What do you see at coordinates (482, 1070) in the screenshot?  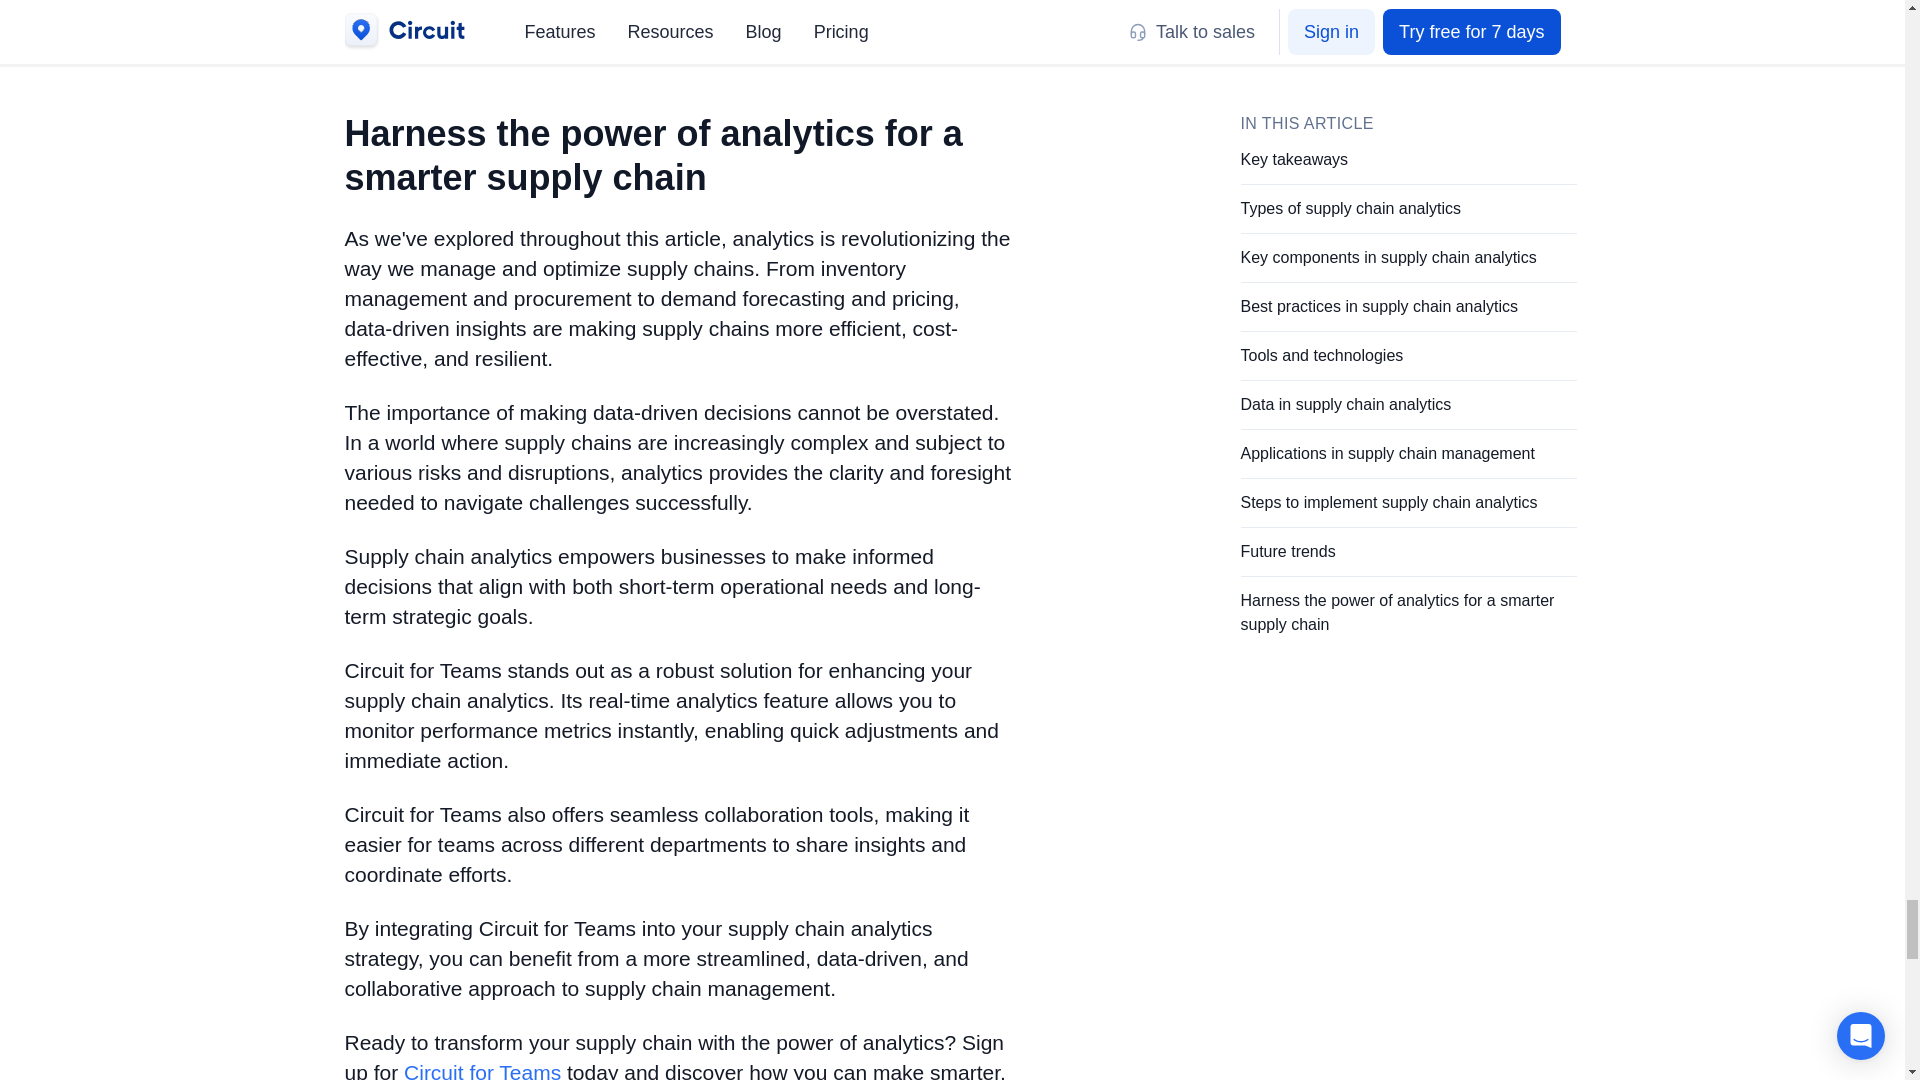 I see `Circuit for Teams` at bounding box center [482, 1070].